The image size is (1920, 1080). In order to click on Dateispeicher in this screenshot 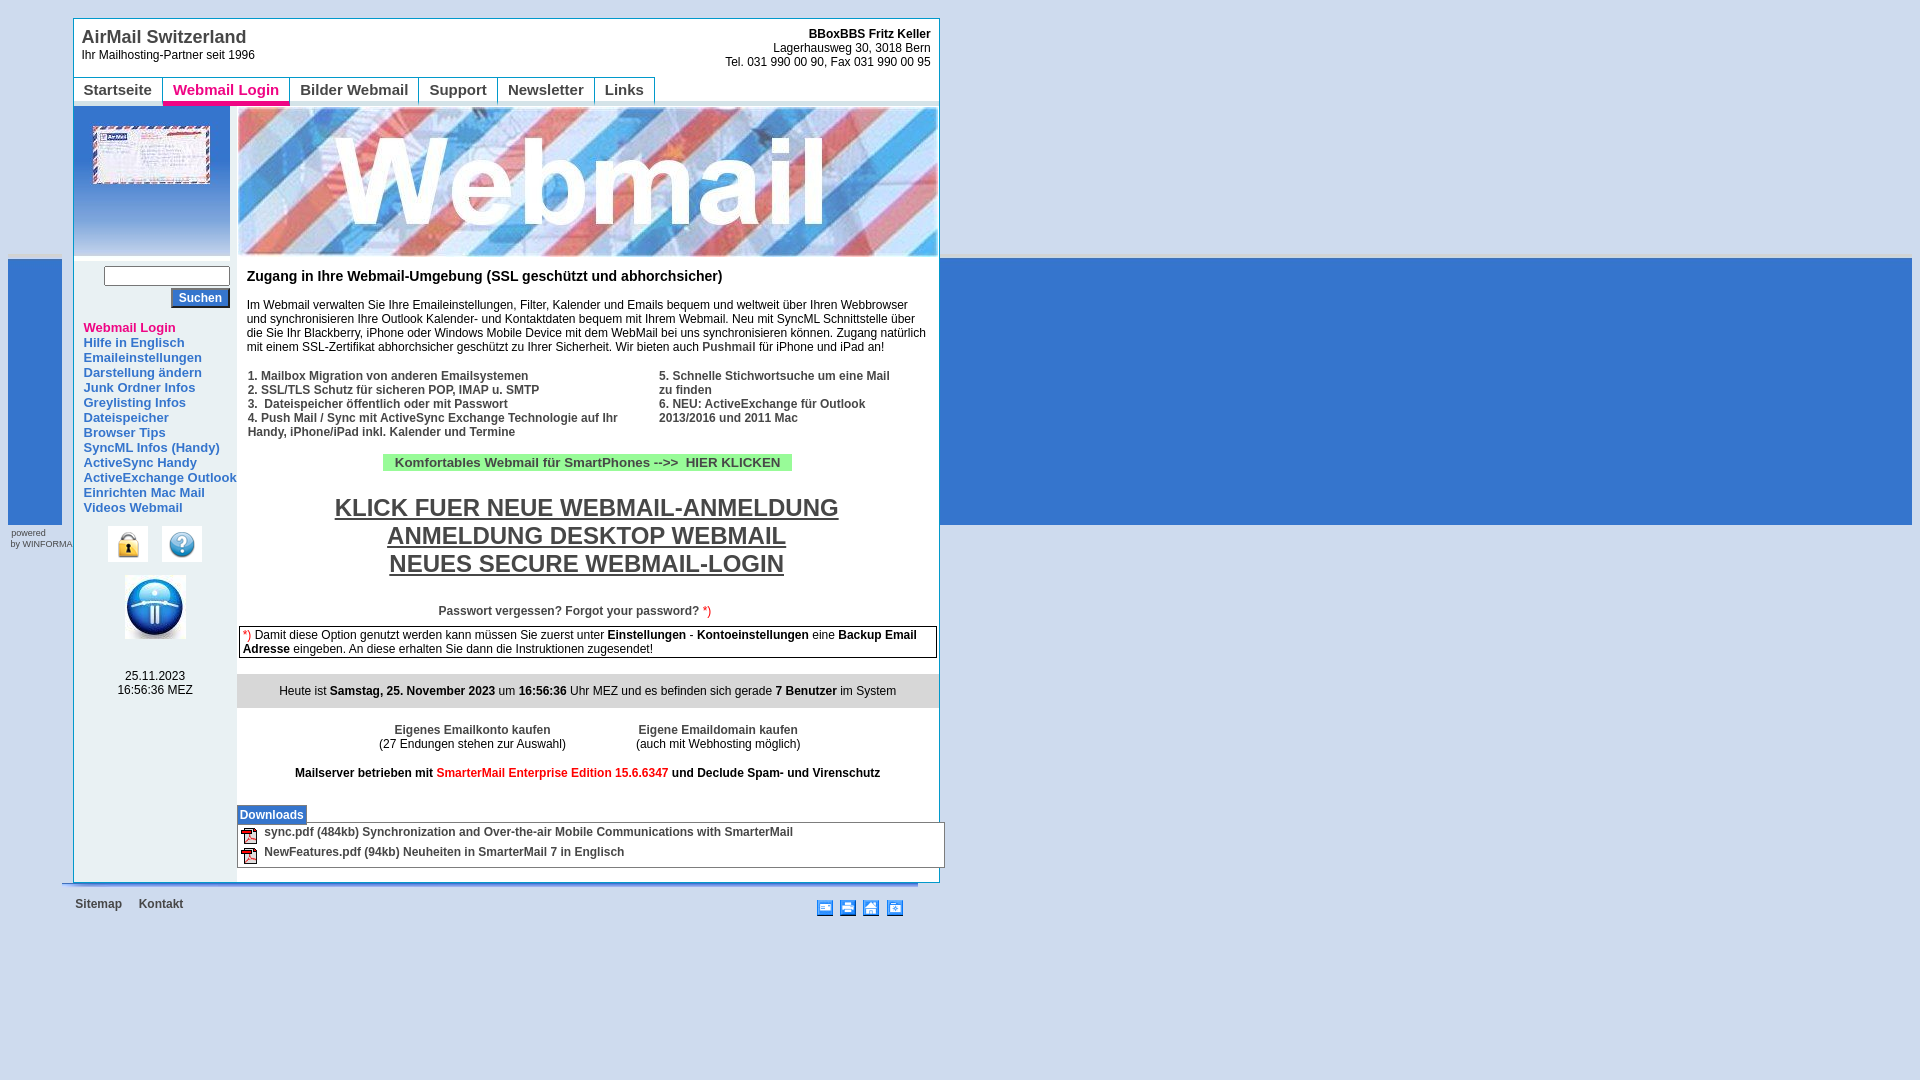, I will do `click(122, 418)`.